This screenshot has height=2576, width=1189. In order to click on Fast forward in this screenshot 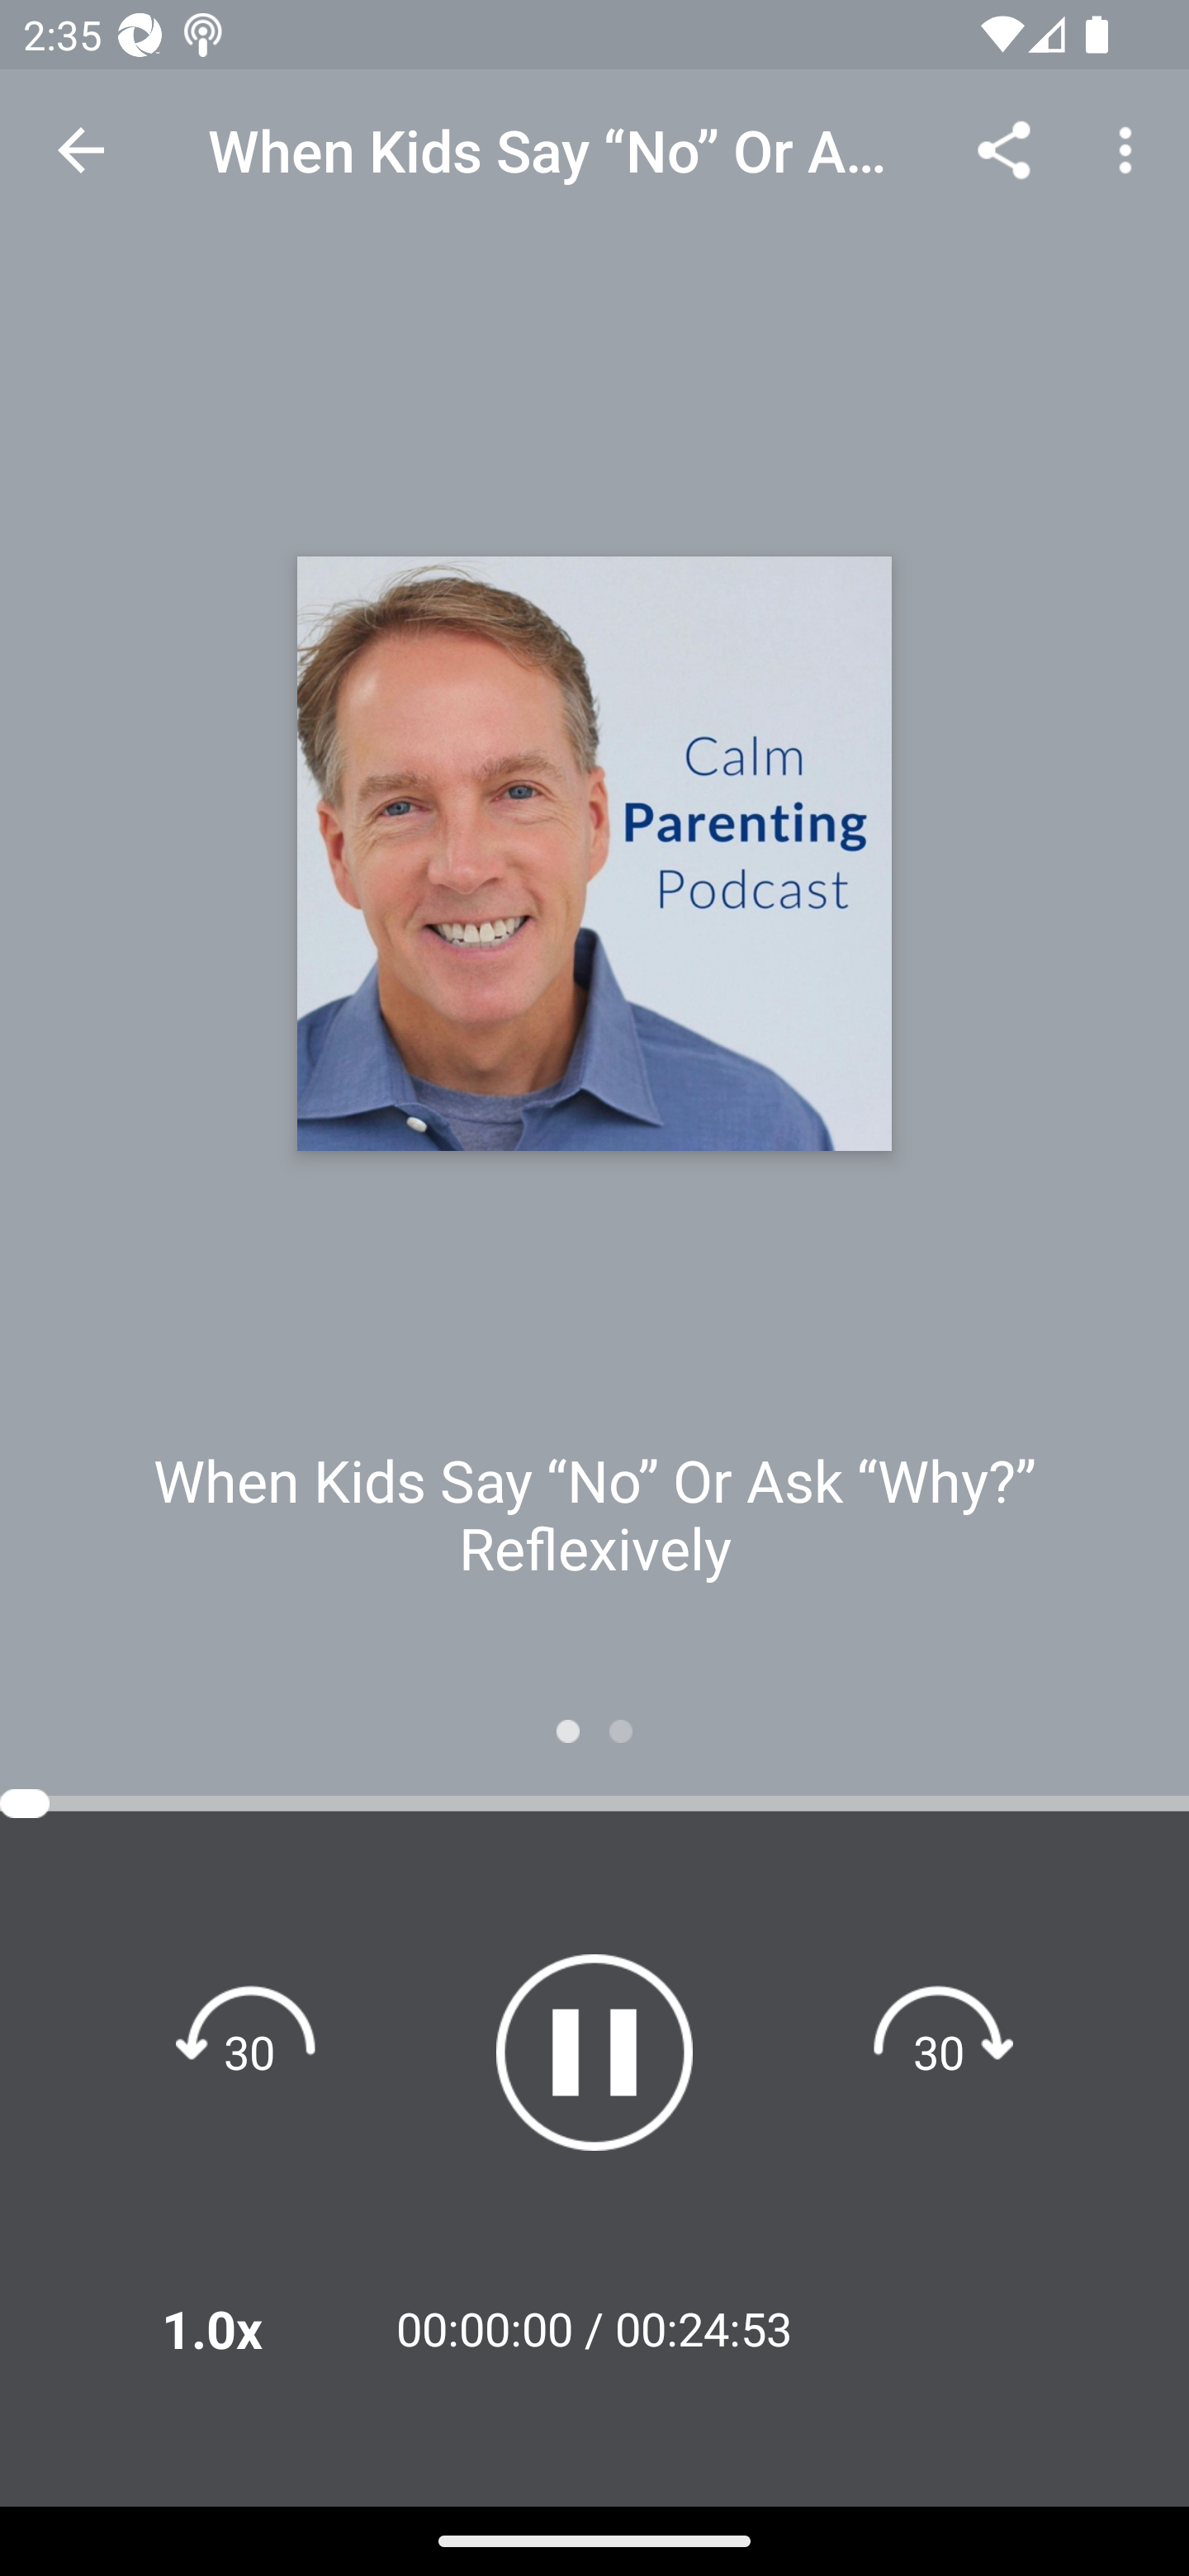, I will do `click(939, 2051)`.